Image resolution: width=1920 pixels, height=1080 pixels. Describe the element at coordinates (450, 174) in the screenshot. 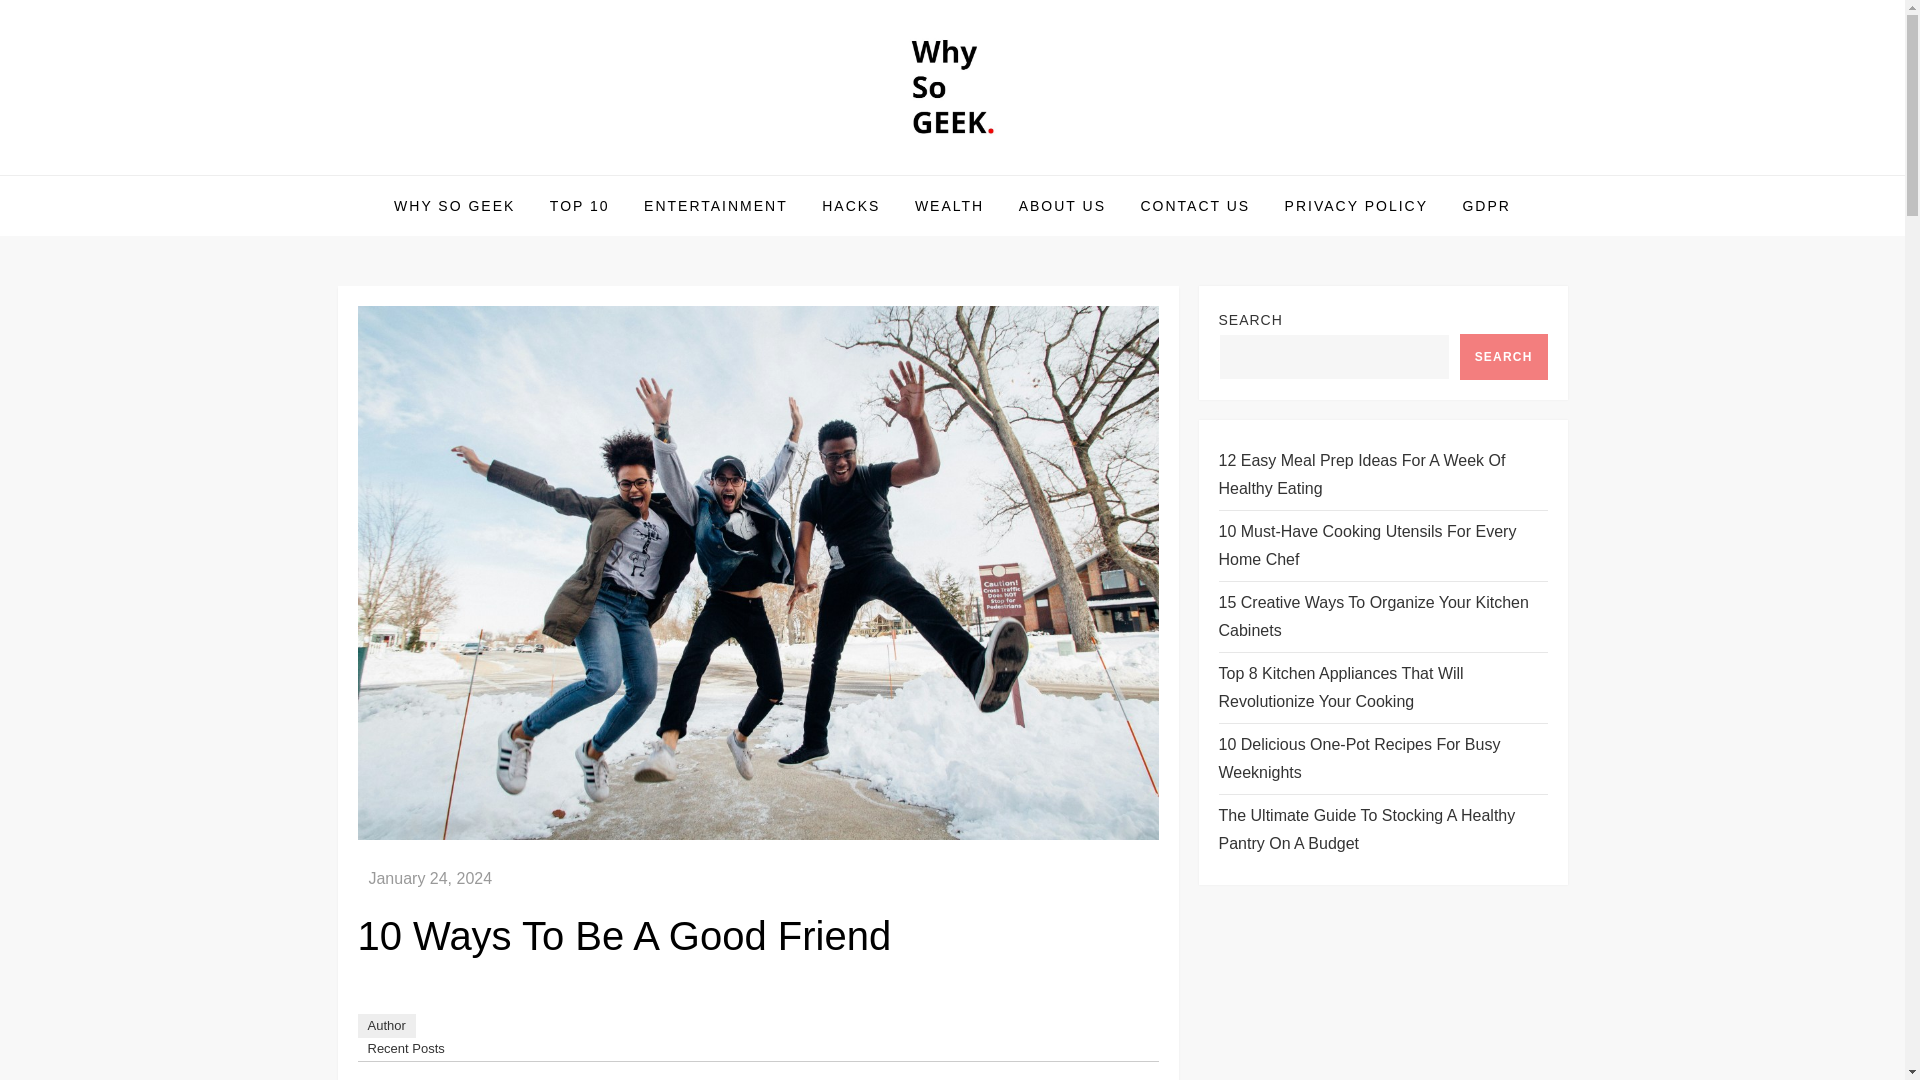

I see `WhySoGeek` at that location.